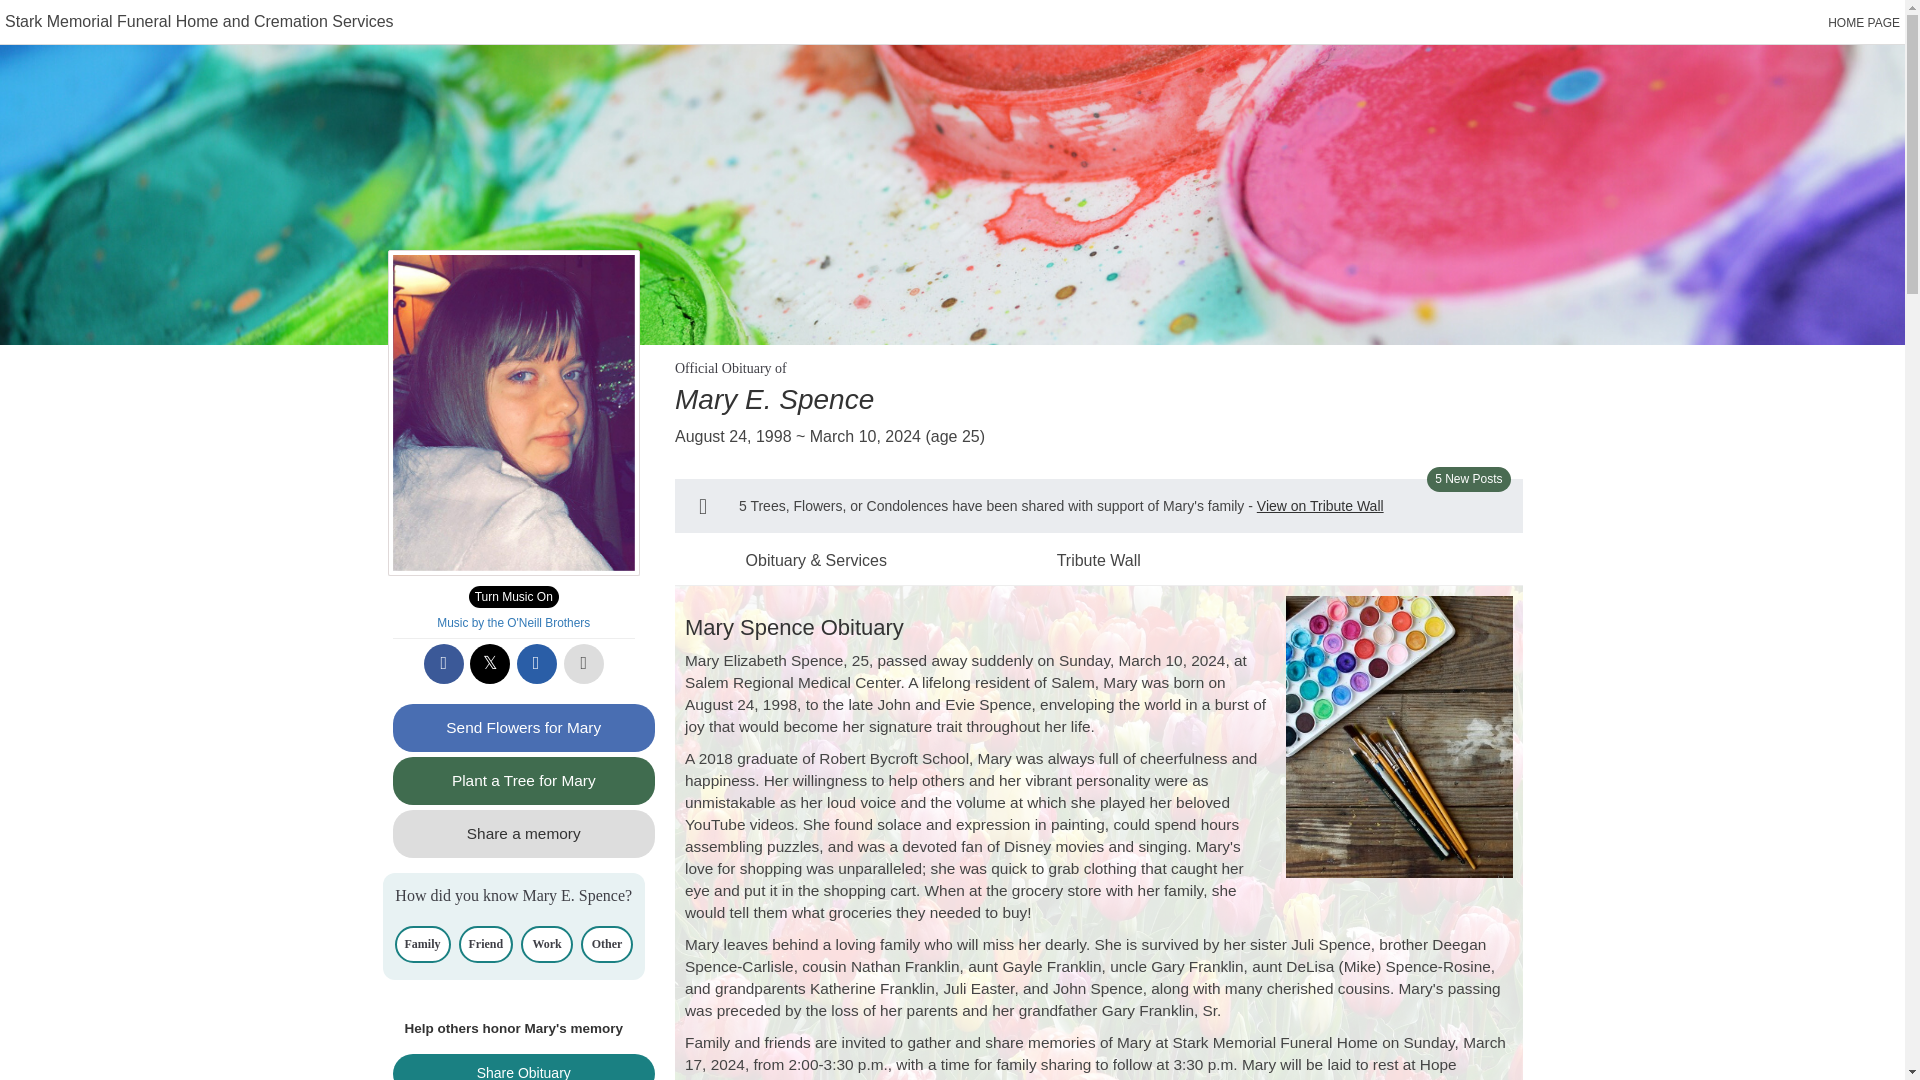  I want to click on Send Flowers for Mary, so click(522, 728).